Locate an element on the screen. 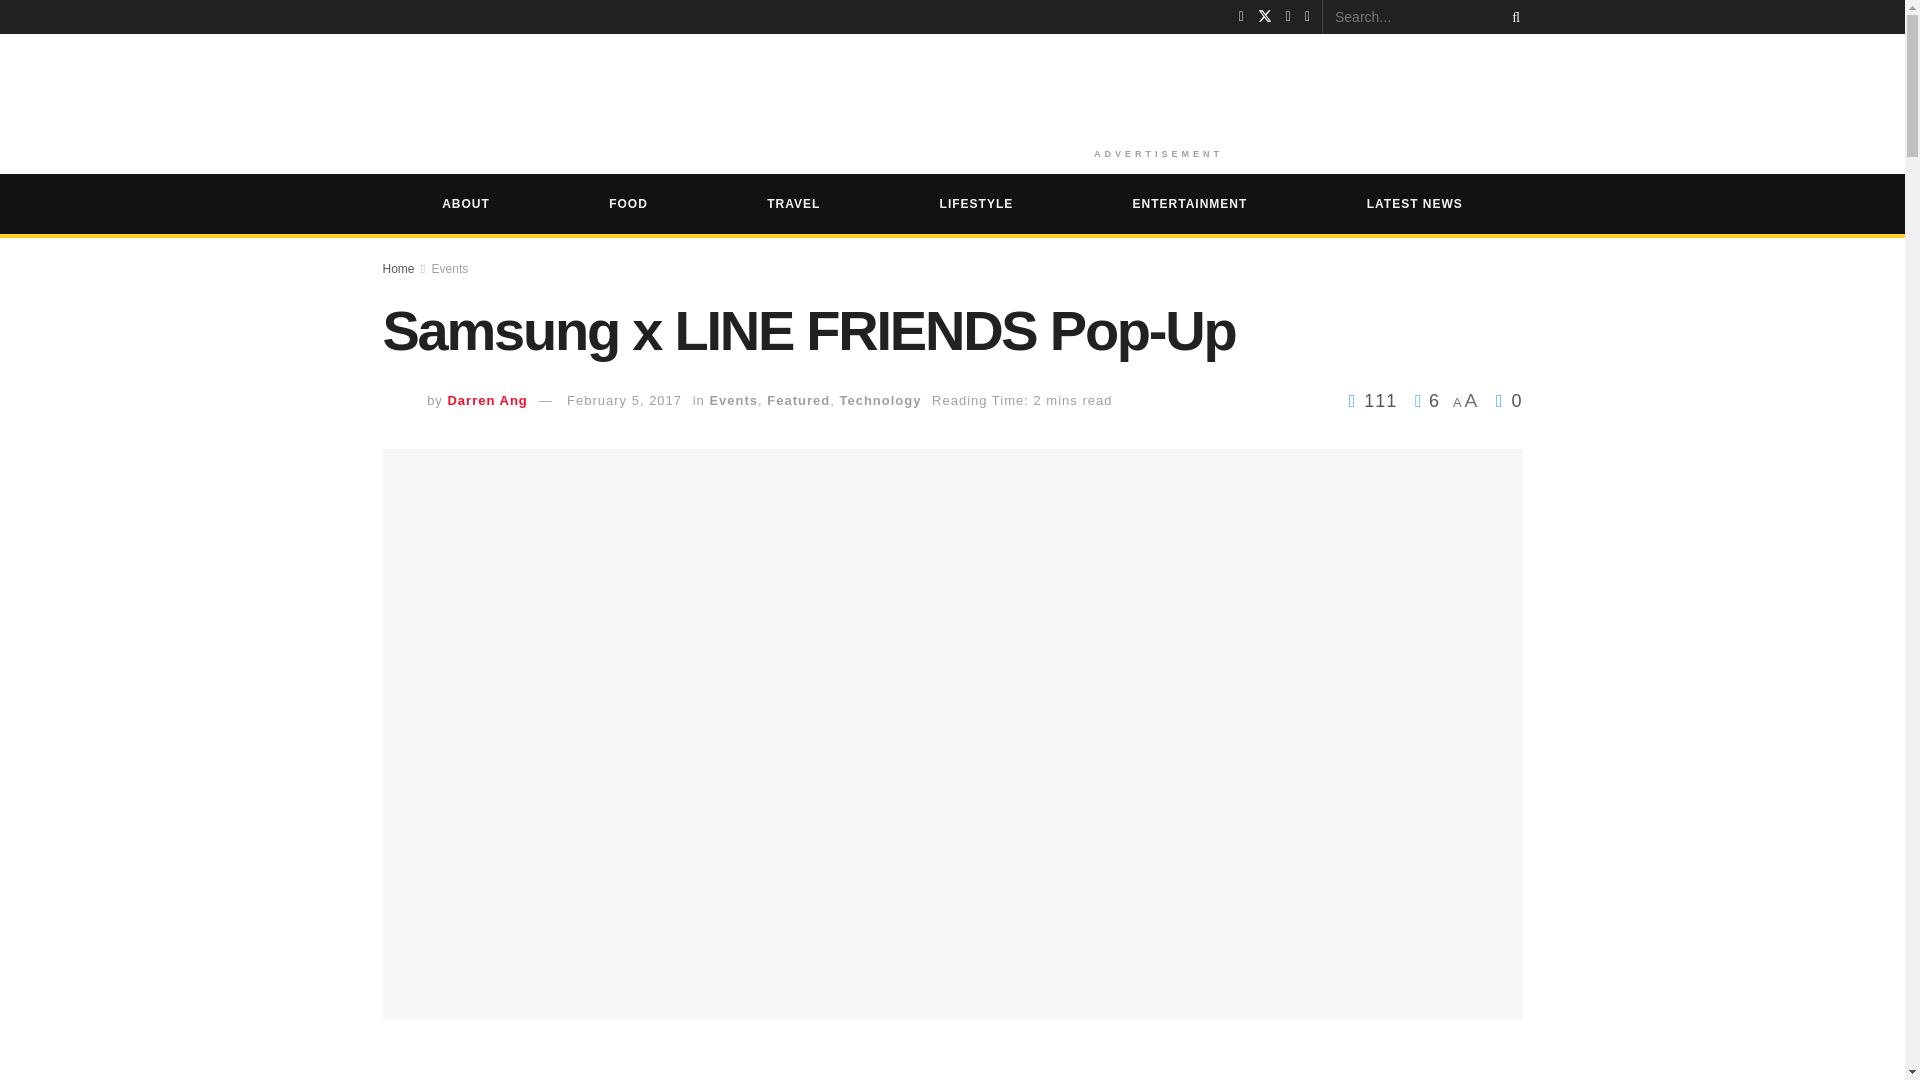 The image size is (1920, 1080). Events is located at coordinates (450, 269).